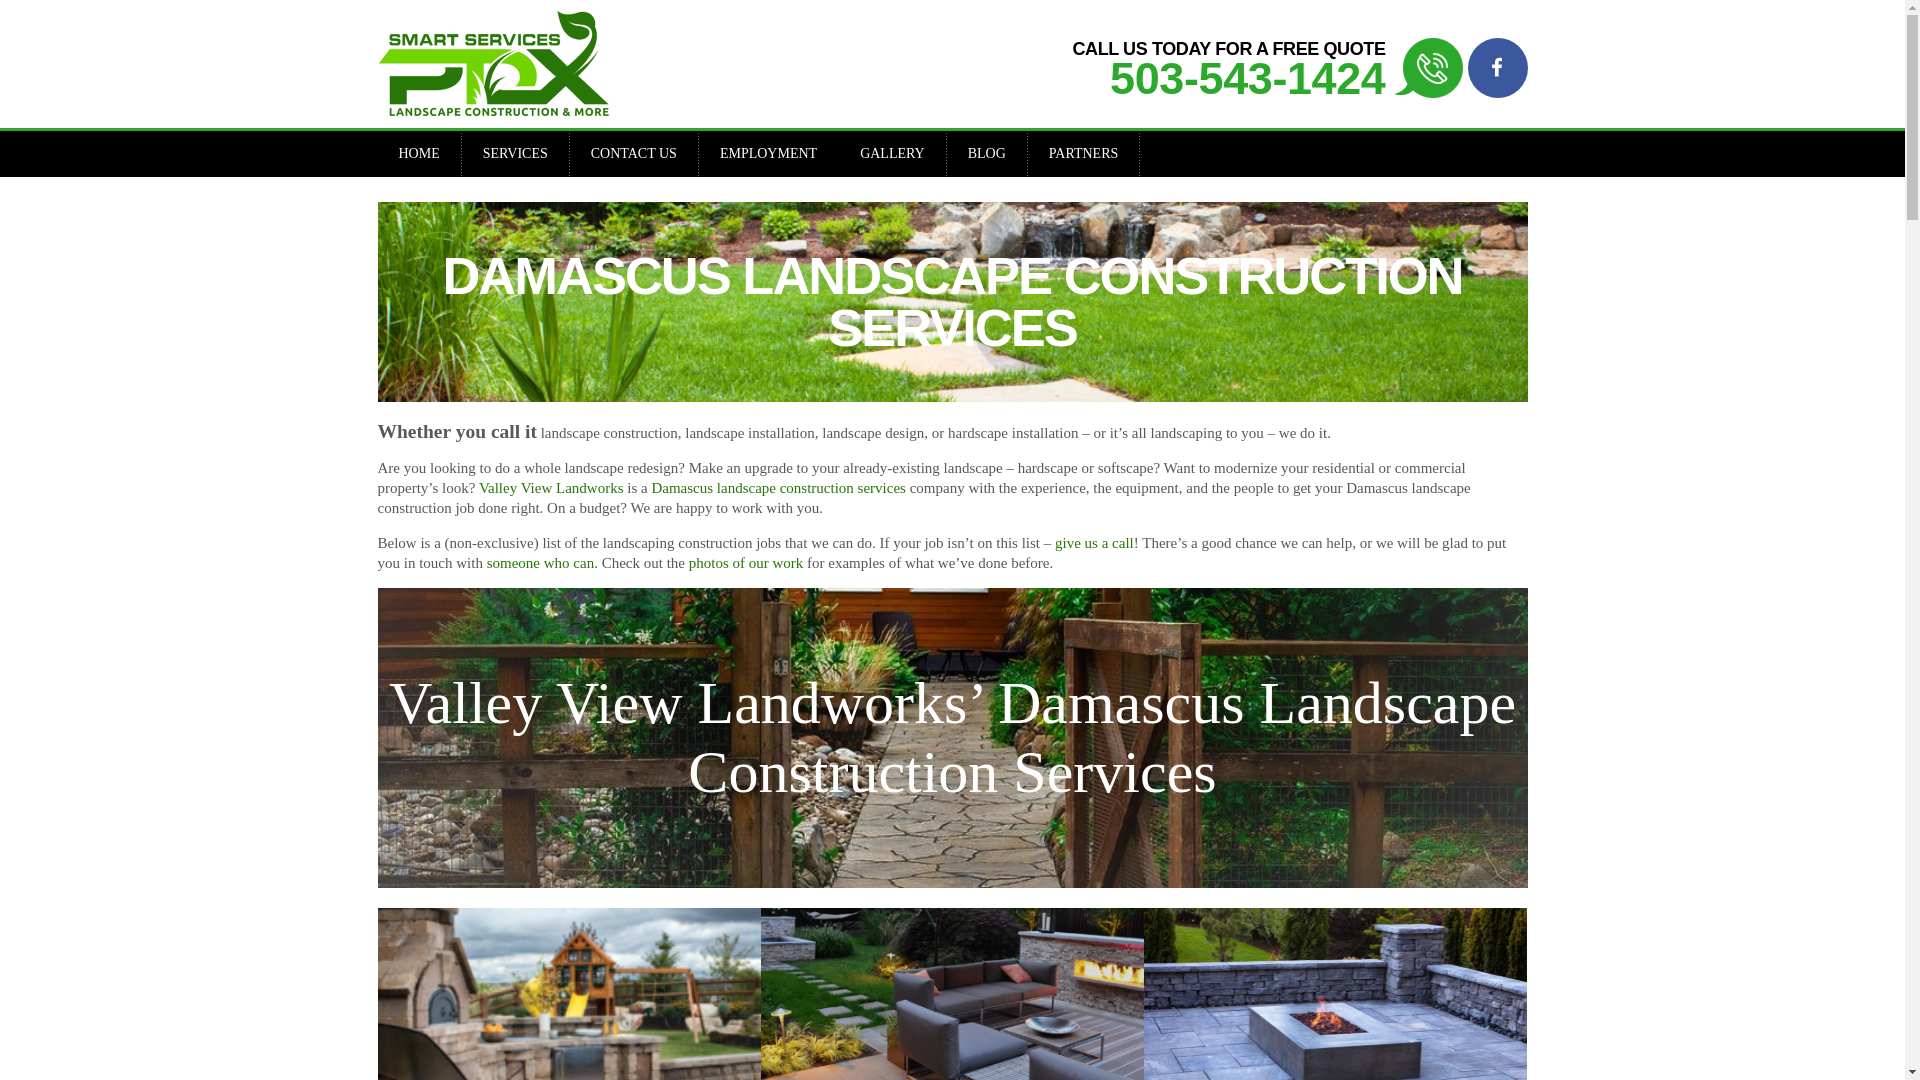 The image size is (1920, 1080). I want to click on photos of our work, so click(748, 563).